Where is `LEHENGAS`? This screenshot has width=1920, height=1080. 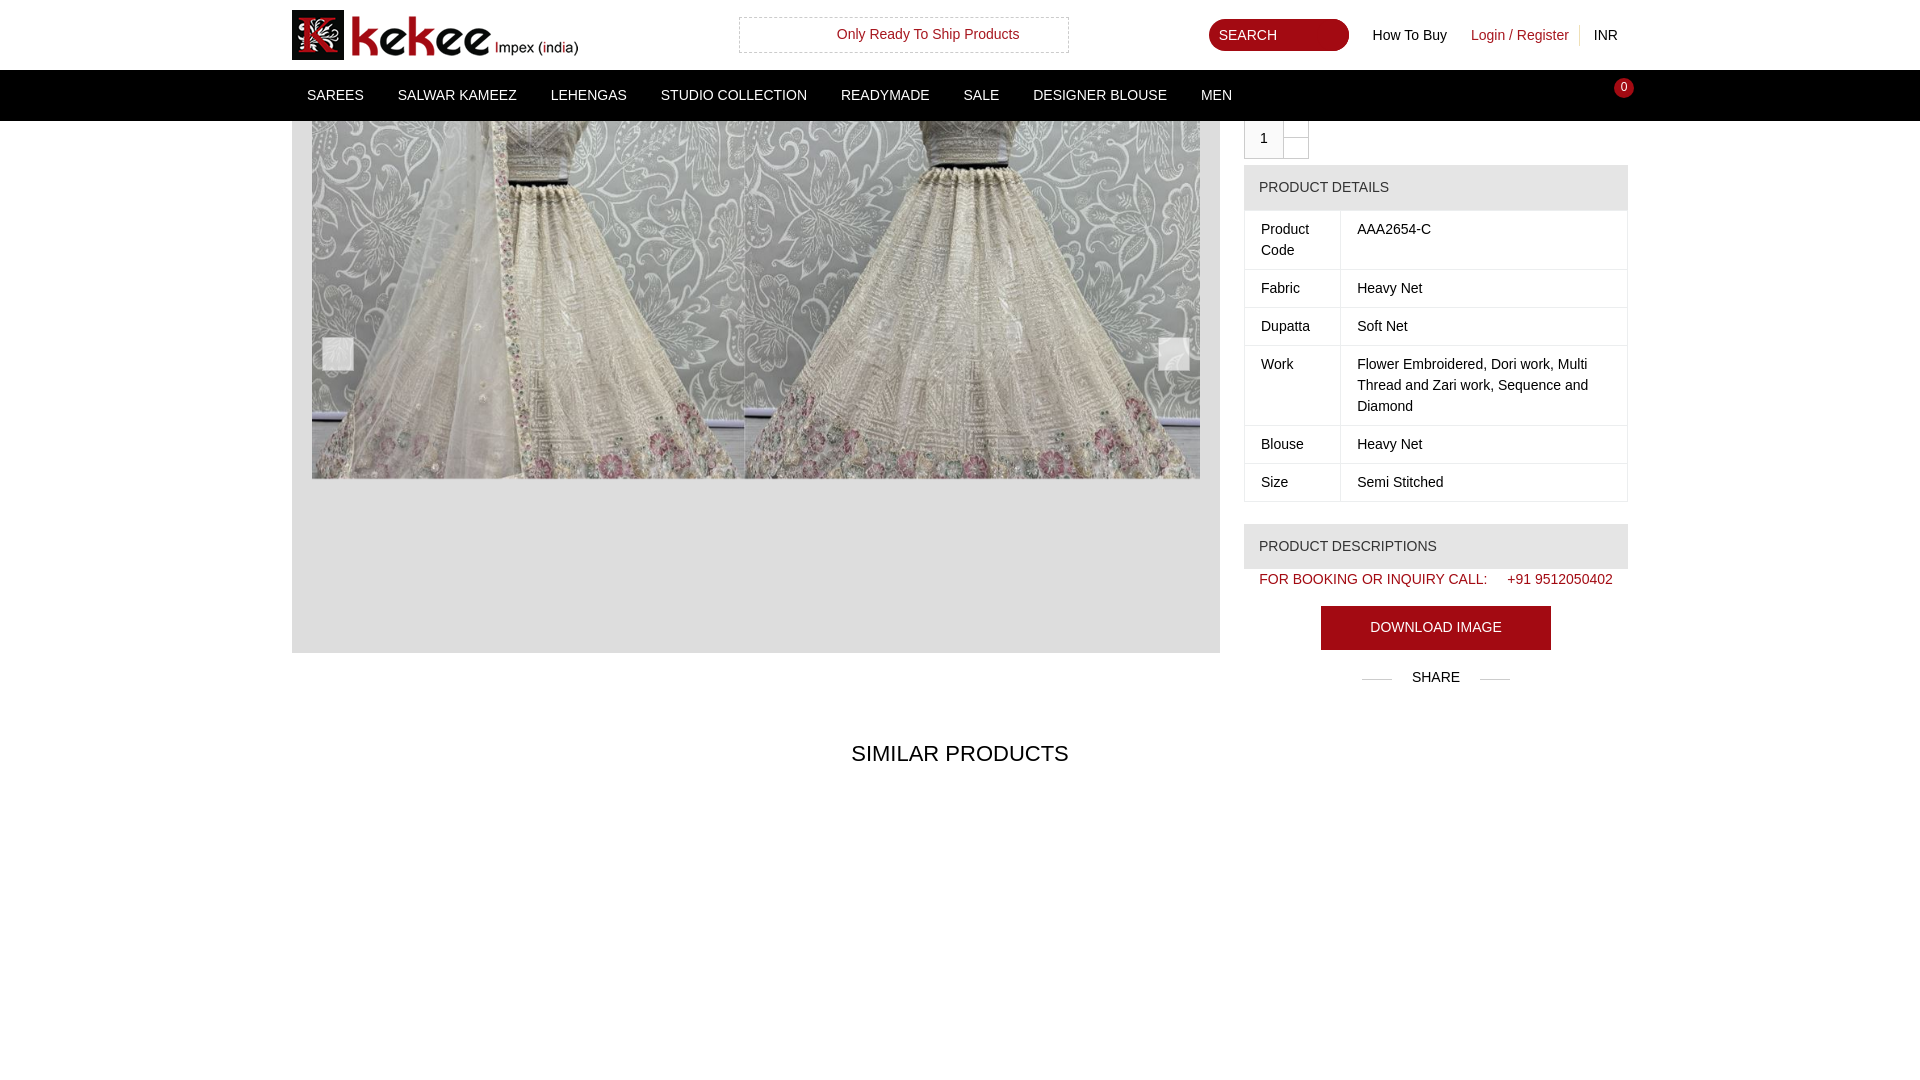 LEHENGAS is located at coordinates (588, 95).